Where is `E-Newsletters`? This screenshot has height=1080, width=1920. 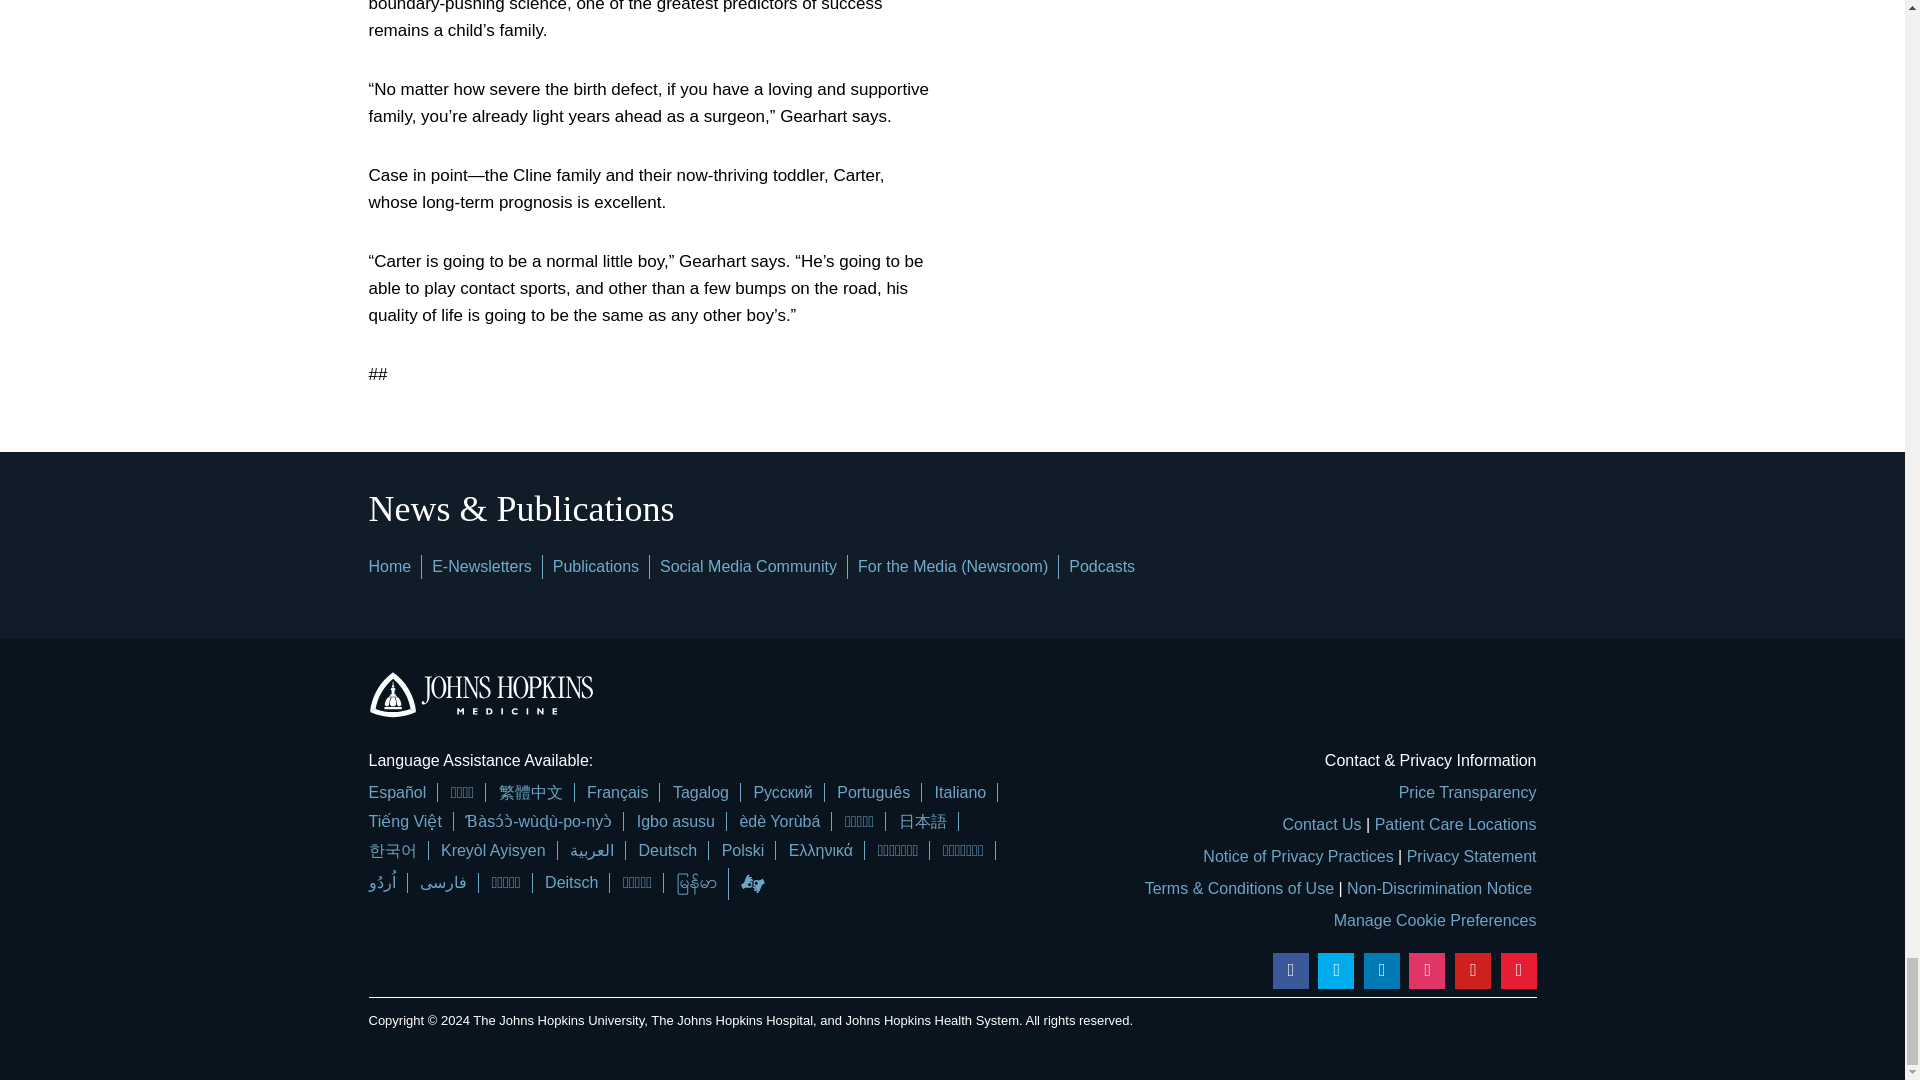 E-Newsletters is located at coordinates (482, 566).